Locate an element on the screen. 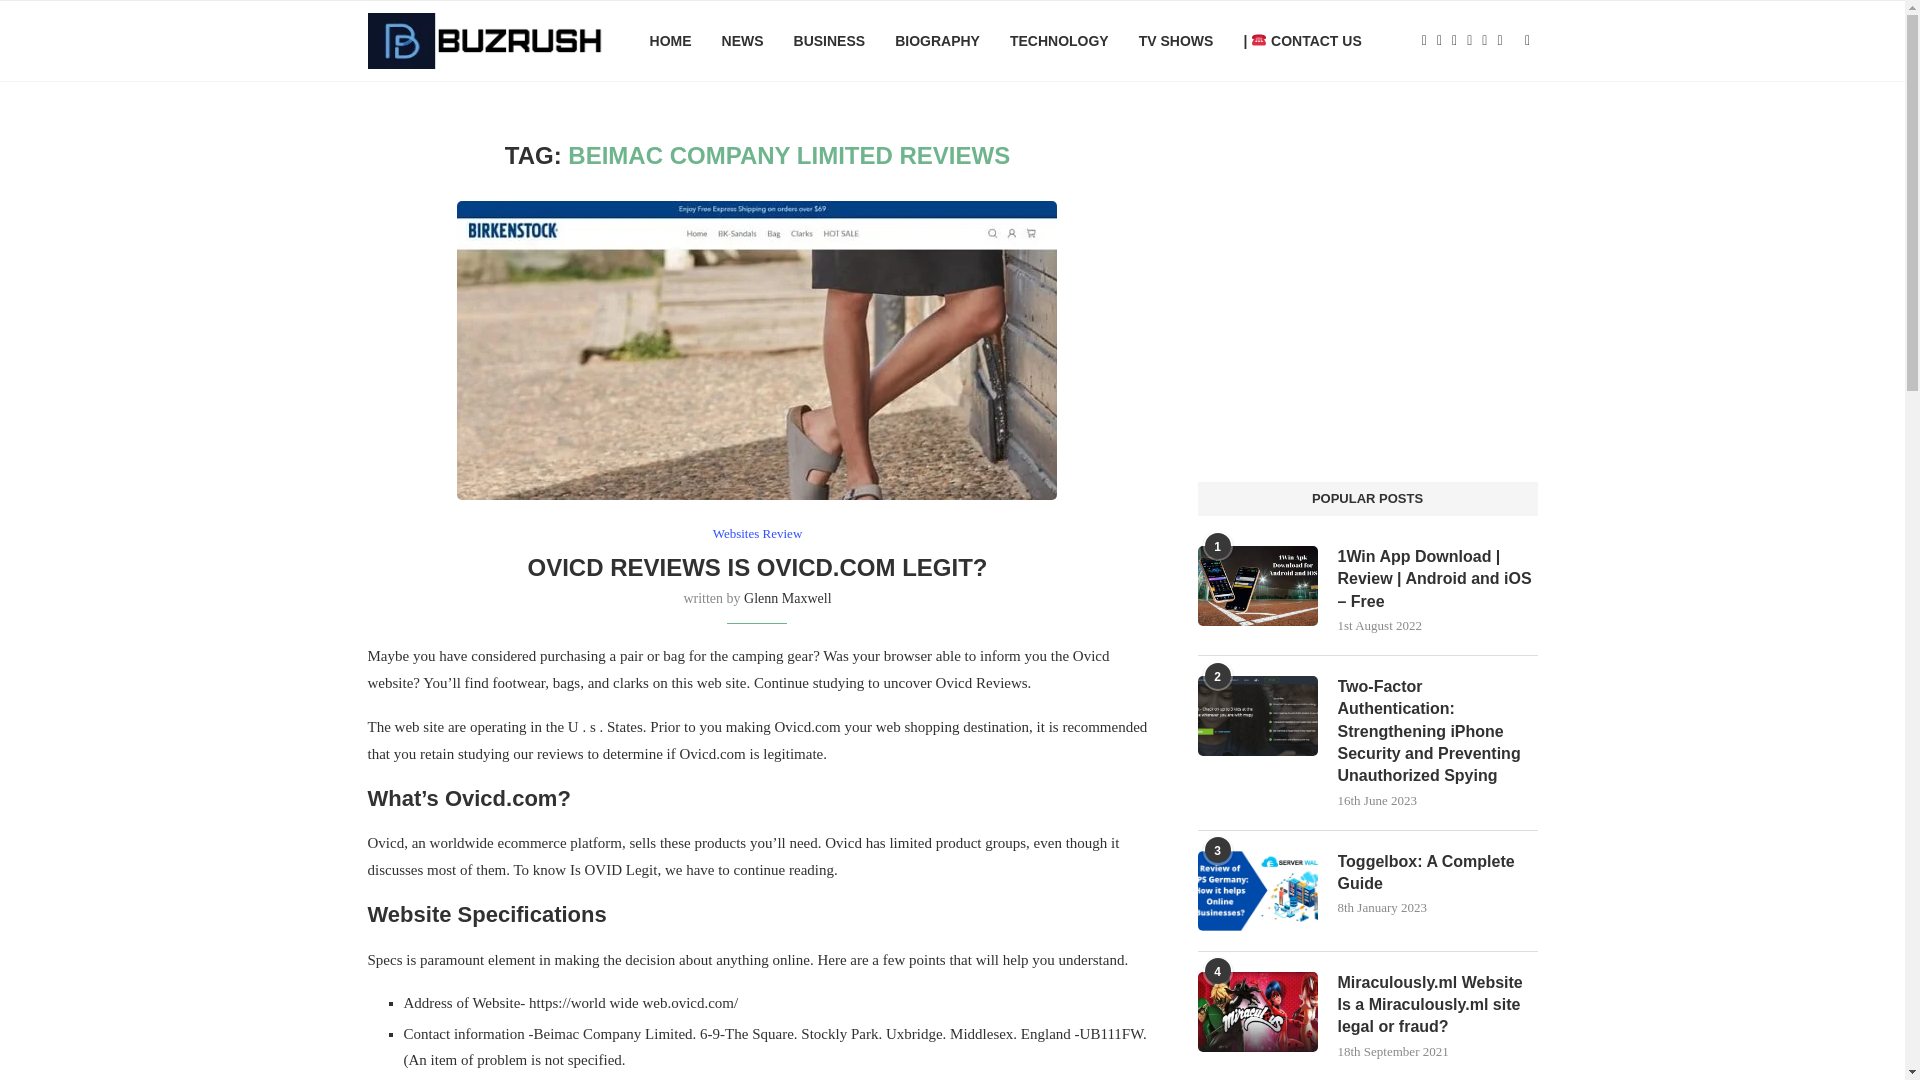  Websites Review is located at coordinates (757, 534).